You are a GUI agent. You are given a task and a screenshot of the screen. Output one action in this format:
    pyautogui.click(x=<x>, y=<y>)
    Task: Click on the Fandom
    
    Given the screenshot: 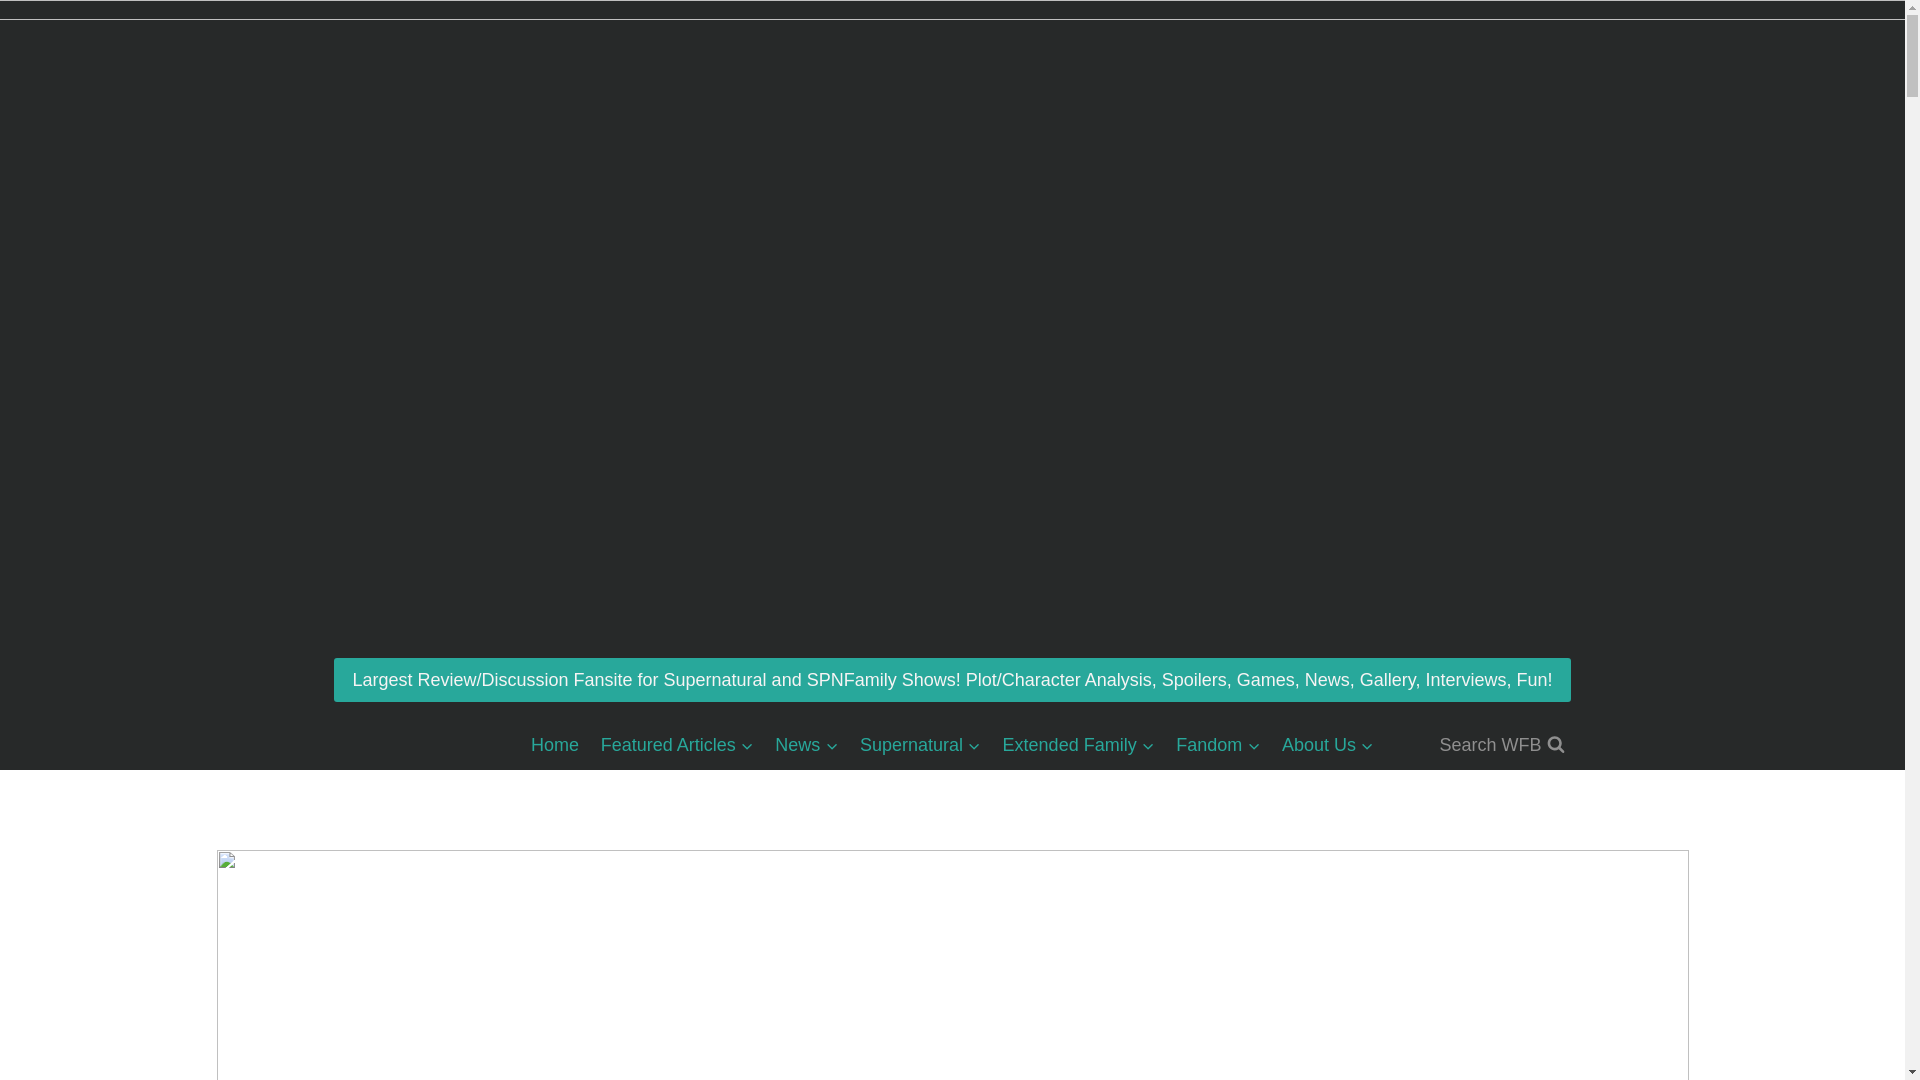 What is the action you would take?
    pyautogui.click(x=1218, y=745)
    